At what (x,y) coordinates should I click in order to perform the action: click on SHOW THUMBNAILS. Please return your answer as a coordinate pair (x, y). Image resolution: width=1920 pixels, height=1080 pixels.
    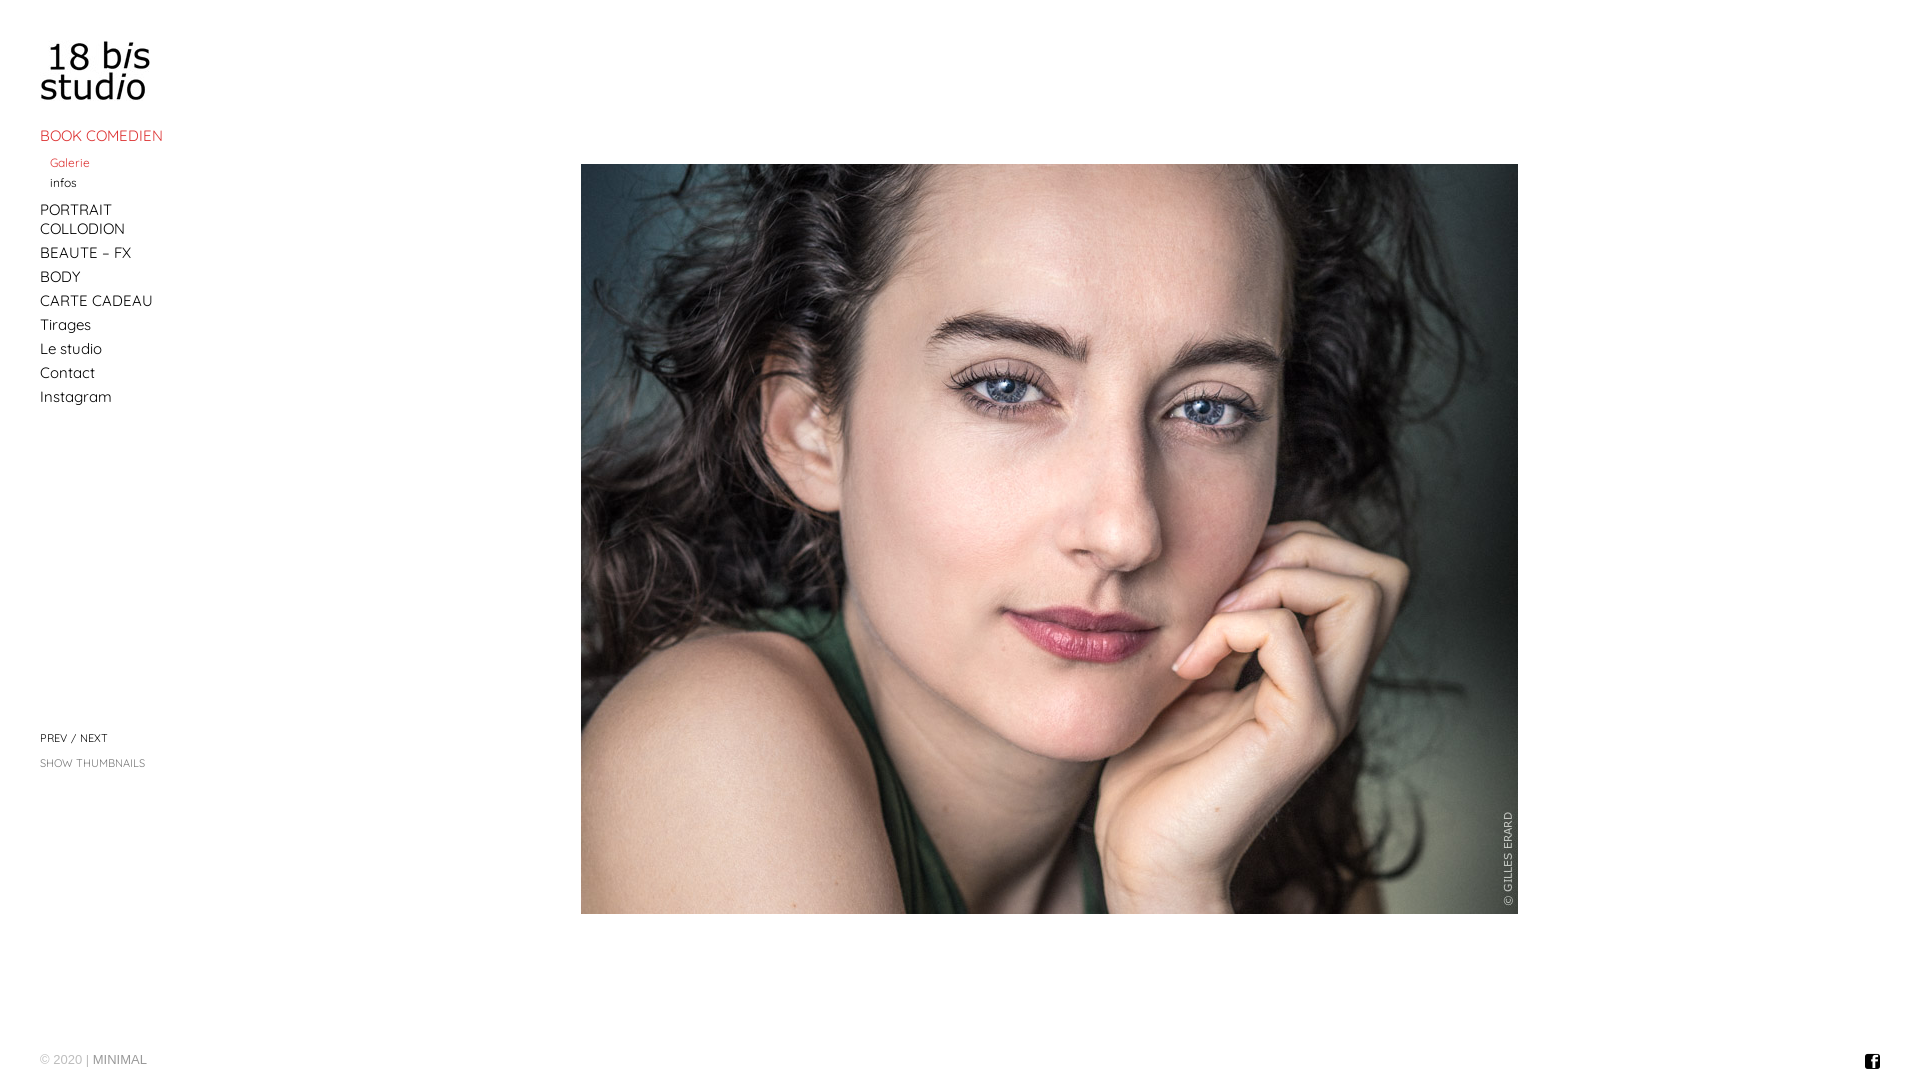
    Looking at the image, I should click on (92, 762).